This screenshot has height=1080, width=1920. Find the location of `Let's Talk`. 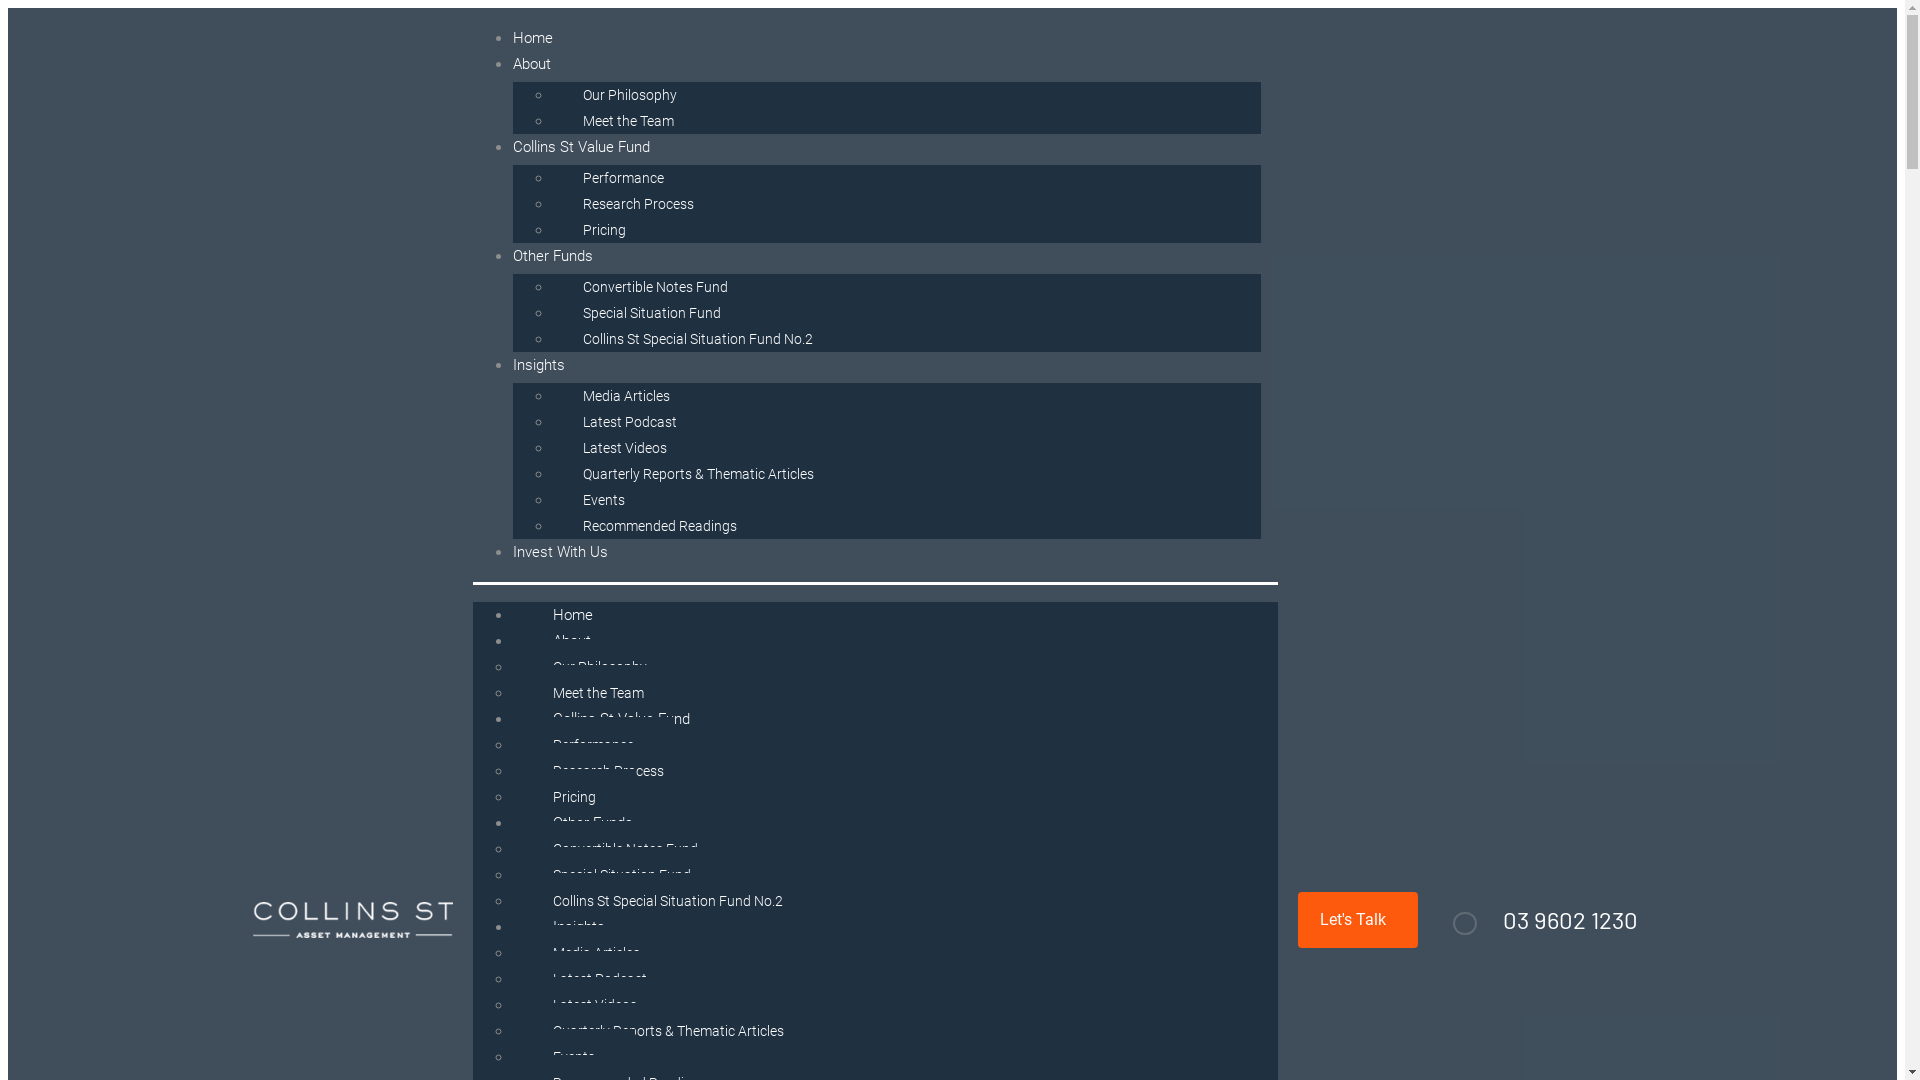

Let's Talk is located at coordinates (1358, 920).